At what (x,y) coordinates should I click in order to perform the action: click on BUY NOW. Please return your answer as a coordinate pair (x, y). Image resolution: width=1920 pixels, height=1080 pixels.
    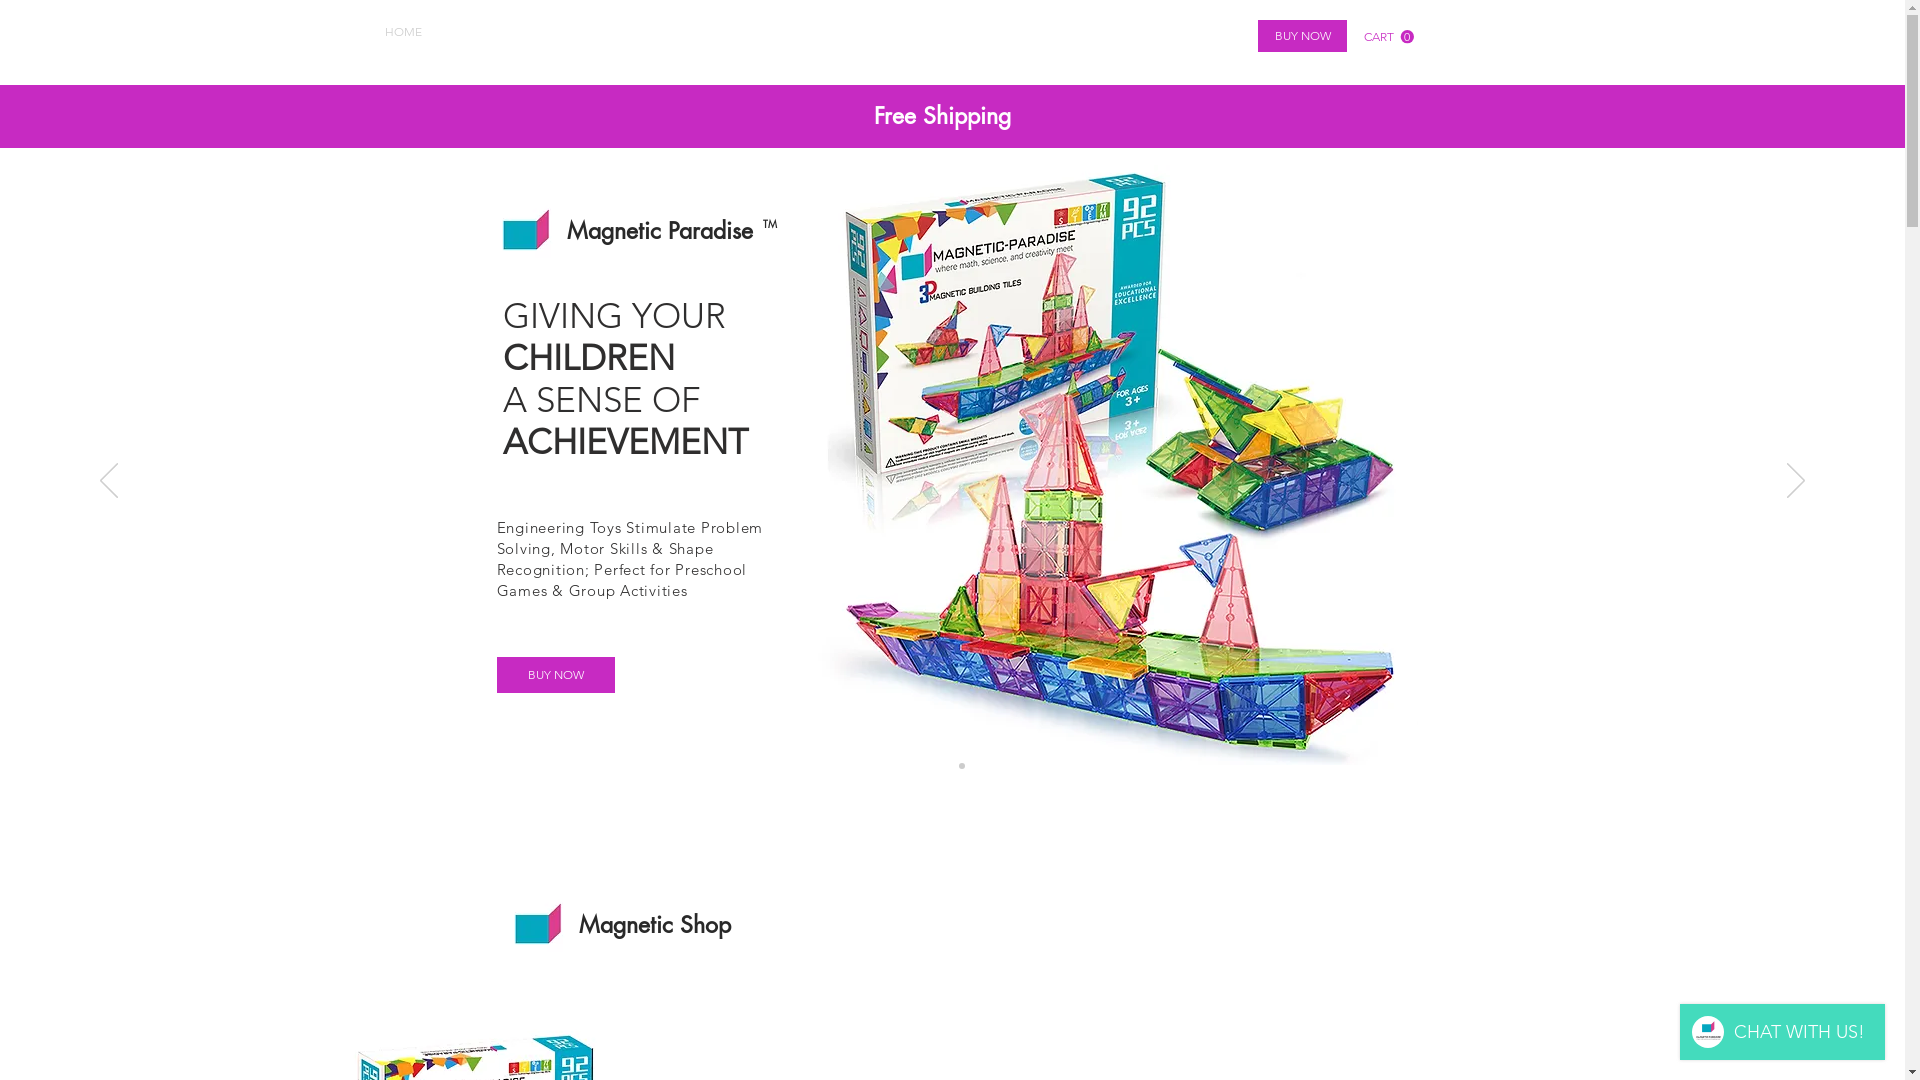
    Looking at the image, I should click on (1302, 36).